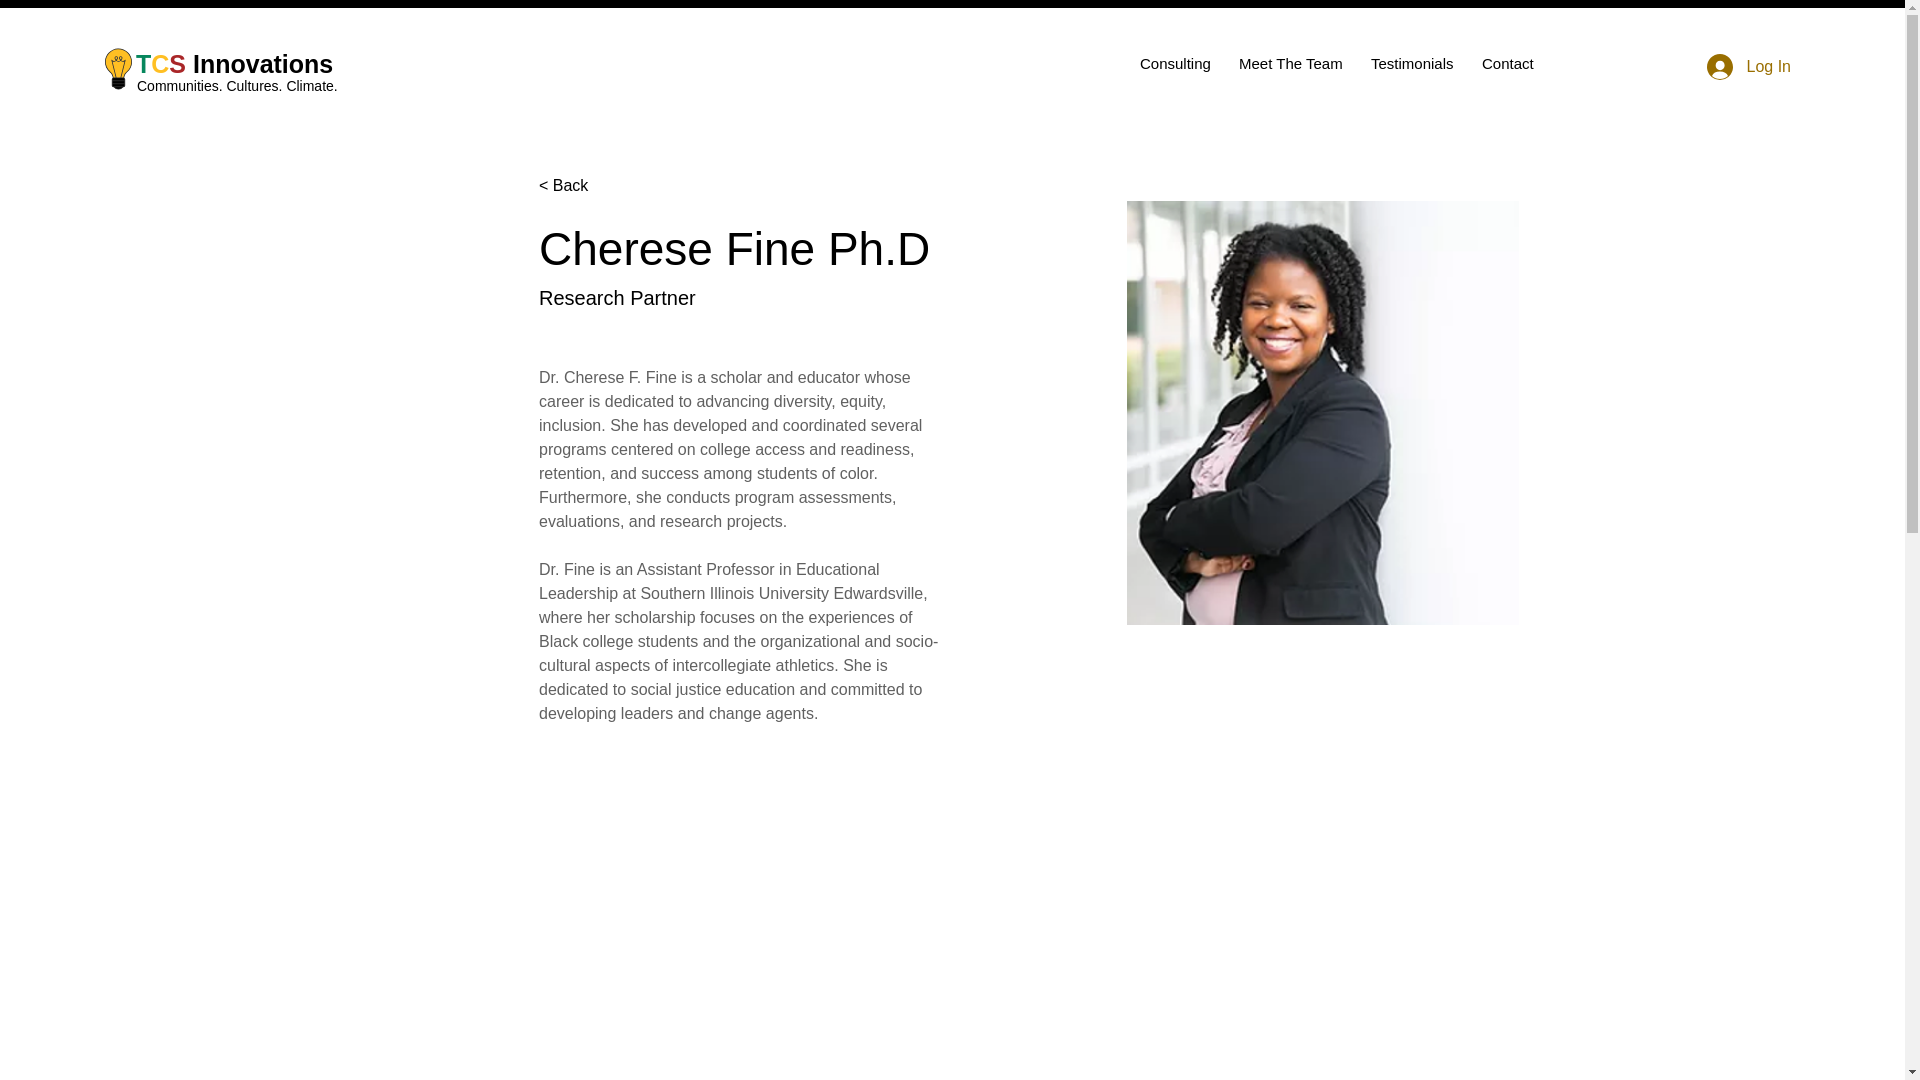 This screenshot has width=1920, height=1080. I want to click on TCS Innovations, so click(234, 63).